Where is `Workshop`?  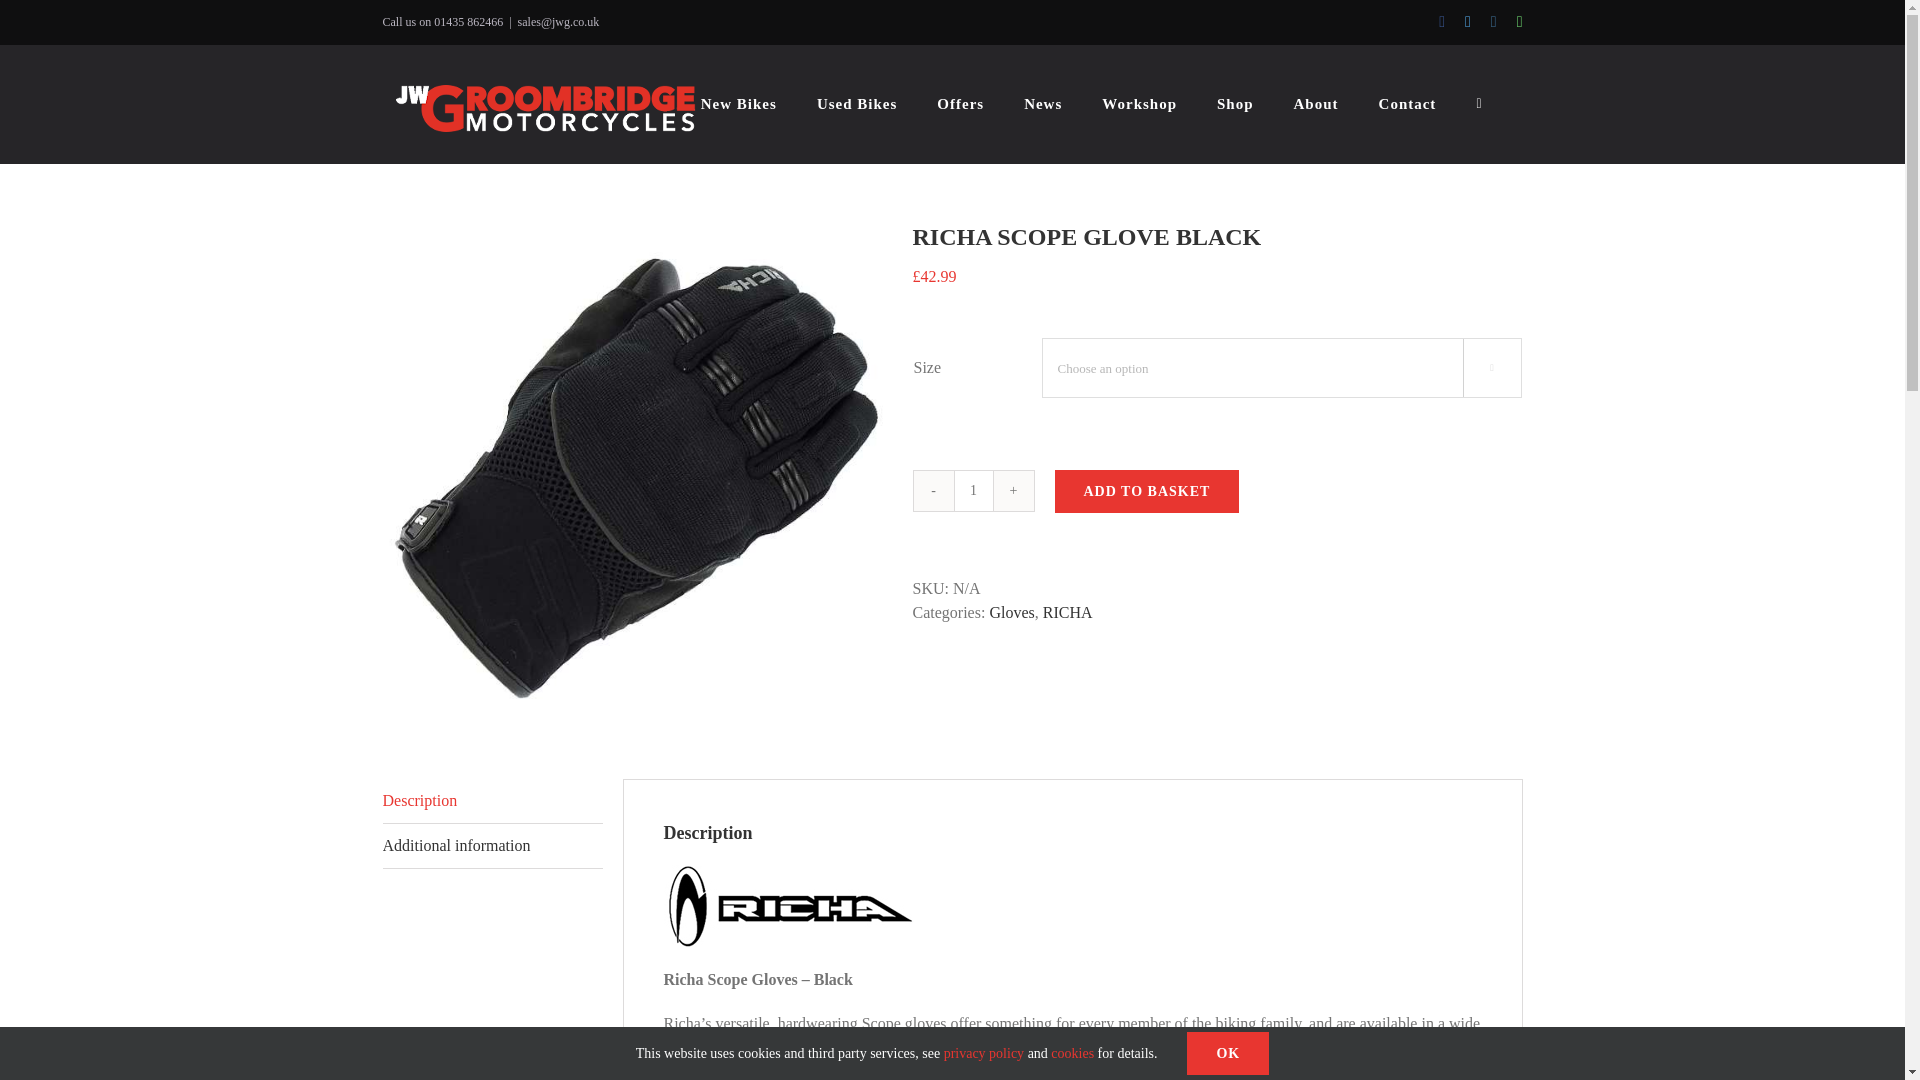
Workshop is located at coordinates (1139, 104).